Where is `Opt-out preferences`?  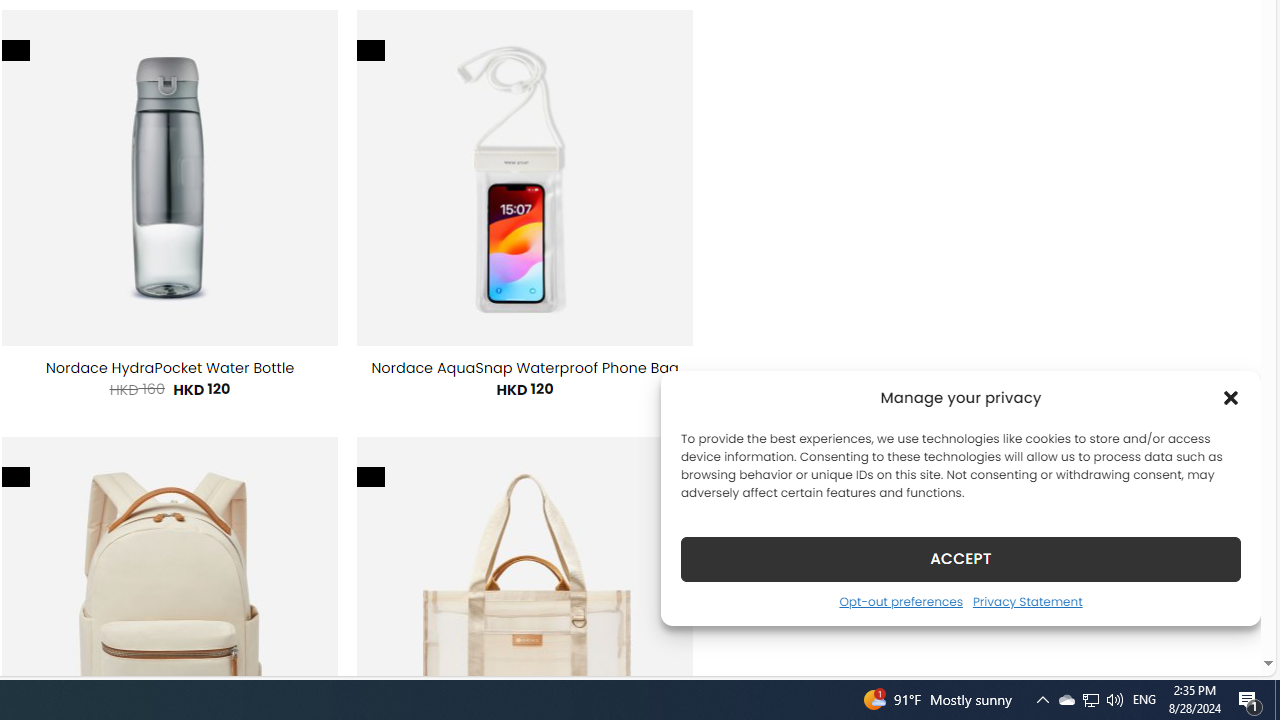
Opt-out preferences is located at coordinates (900, 601).